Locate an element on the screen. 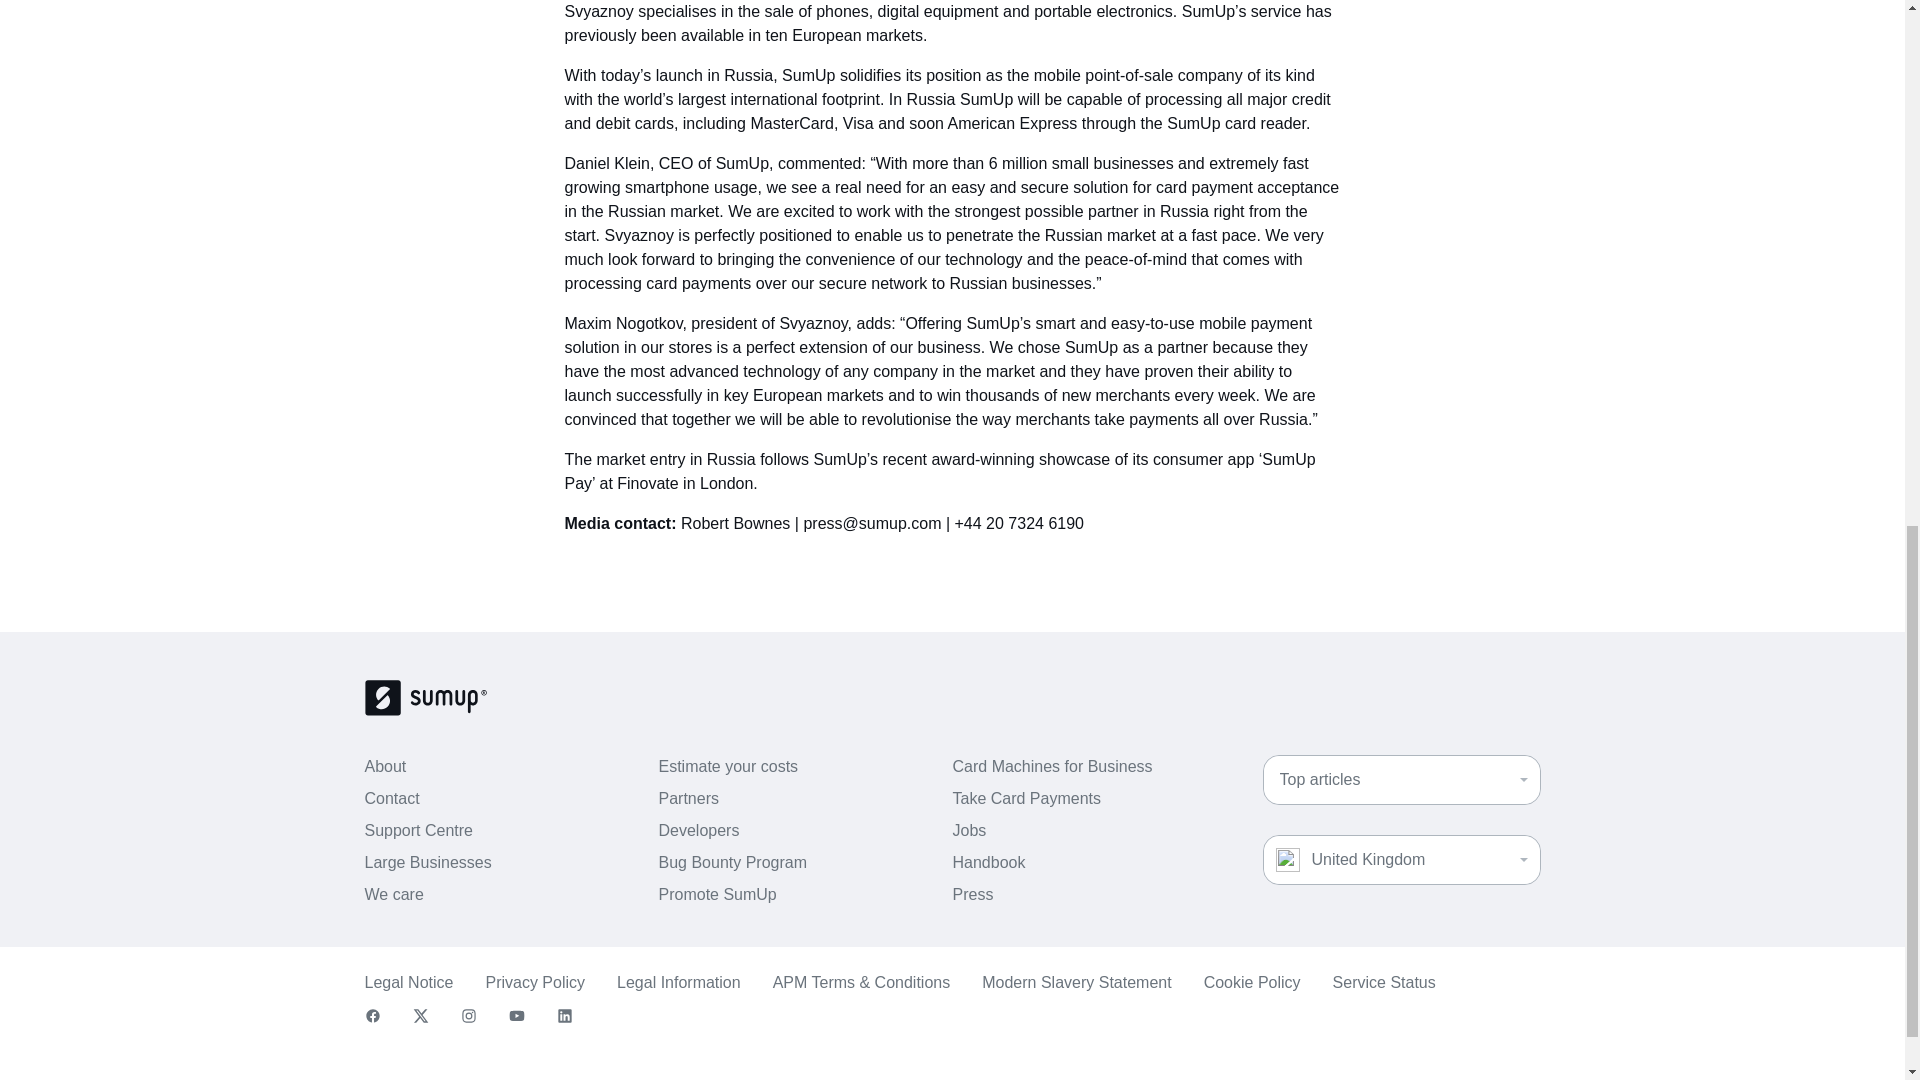 The image size is (1920, 1080). Support Centre is located at coordinates (418, 830).